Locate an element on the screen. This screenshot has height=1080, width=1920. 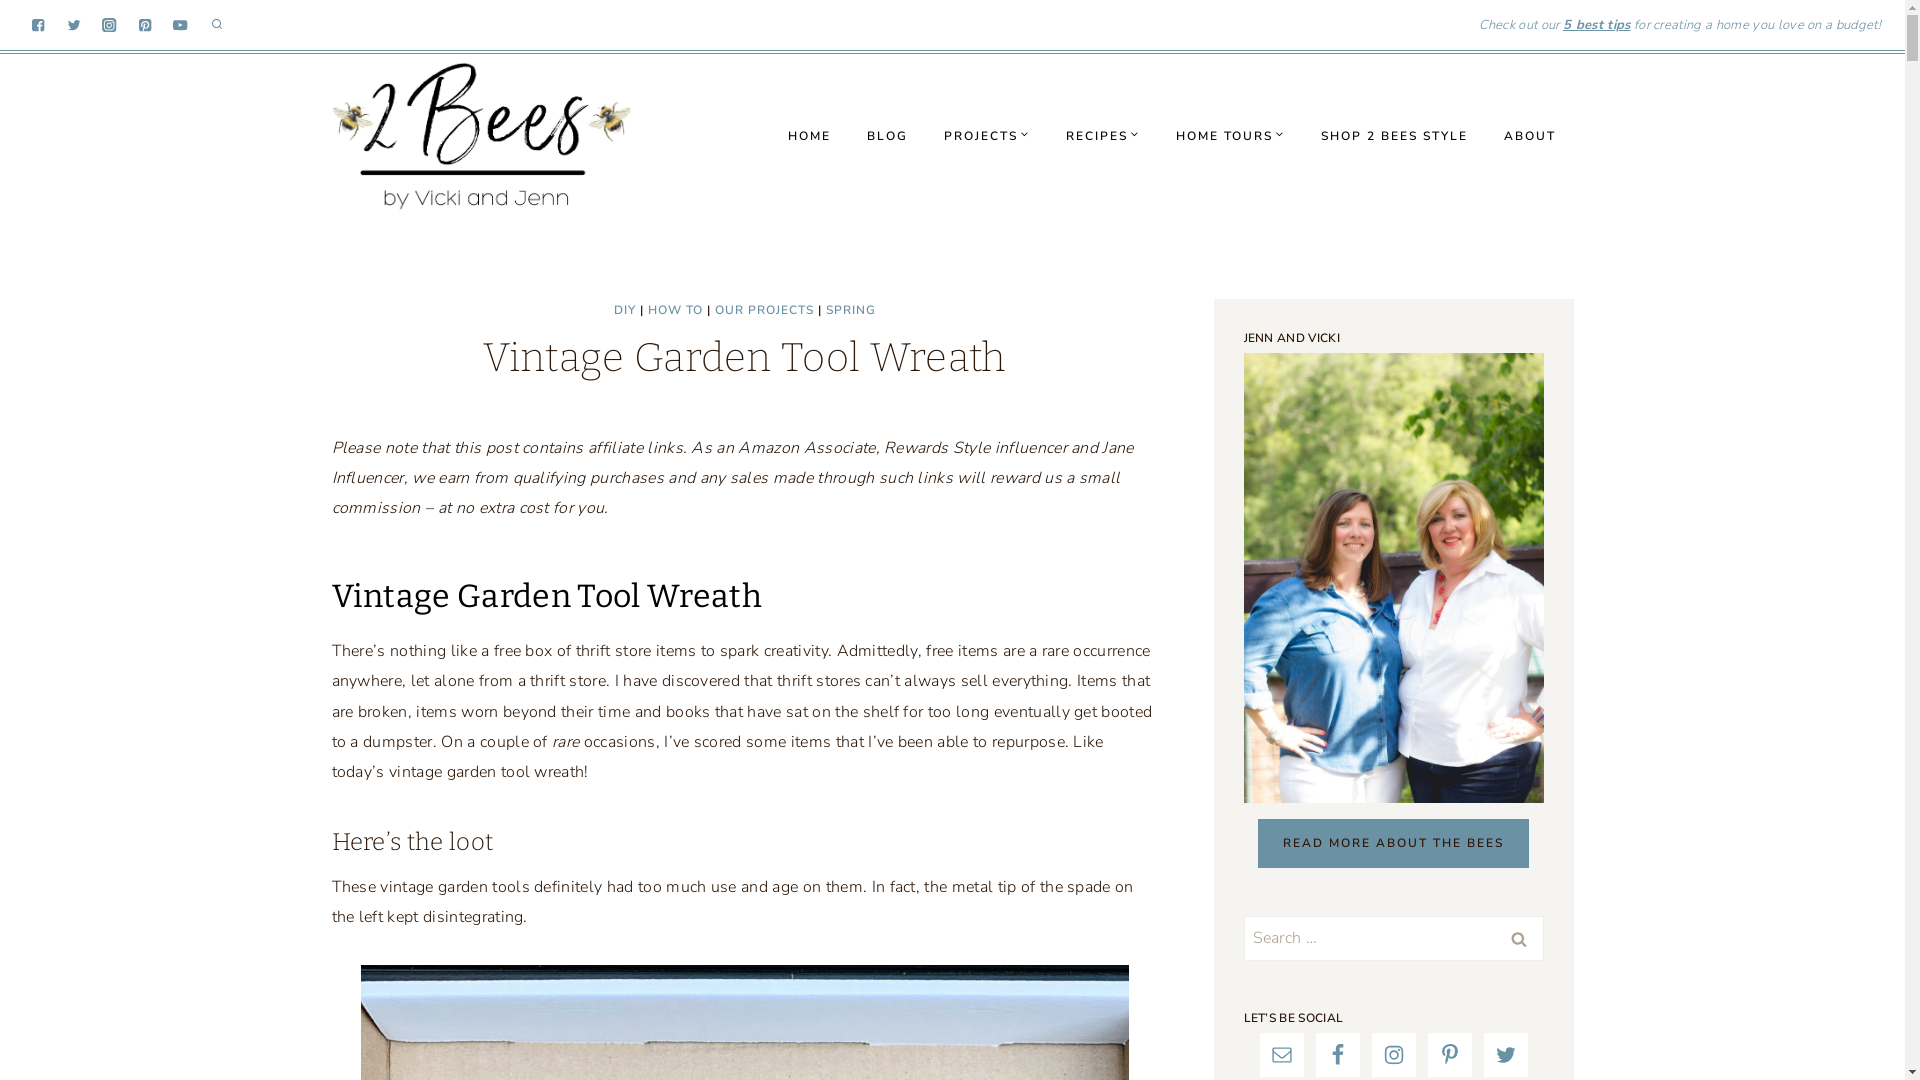
ABOUT is located at coordinates (1530, 136).